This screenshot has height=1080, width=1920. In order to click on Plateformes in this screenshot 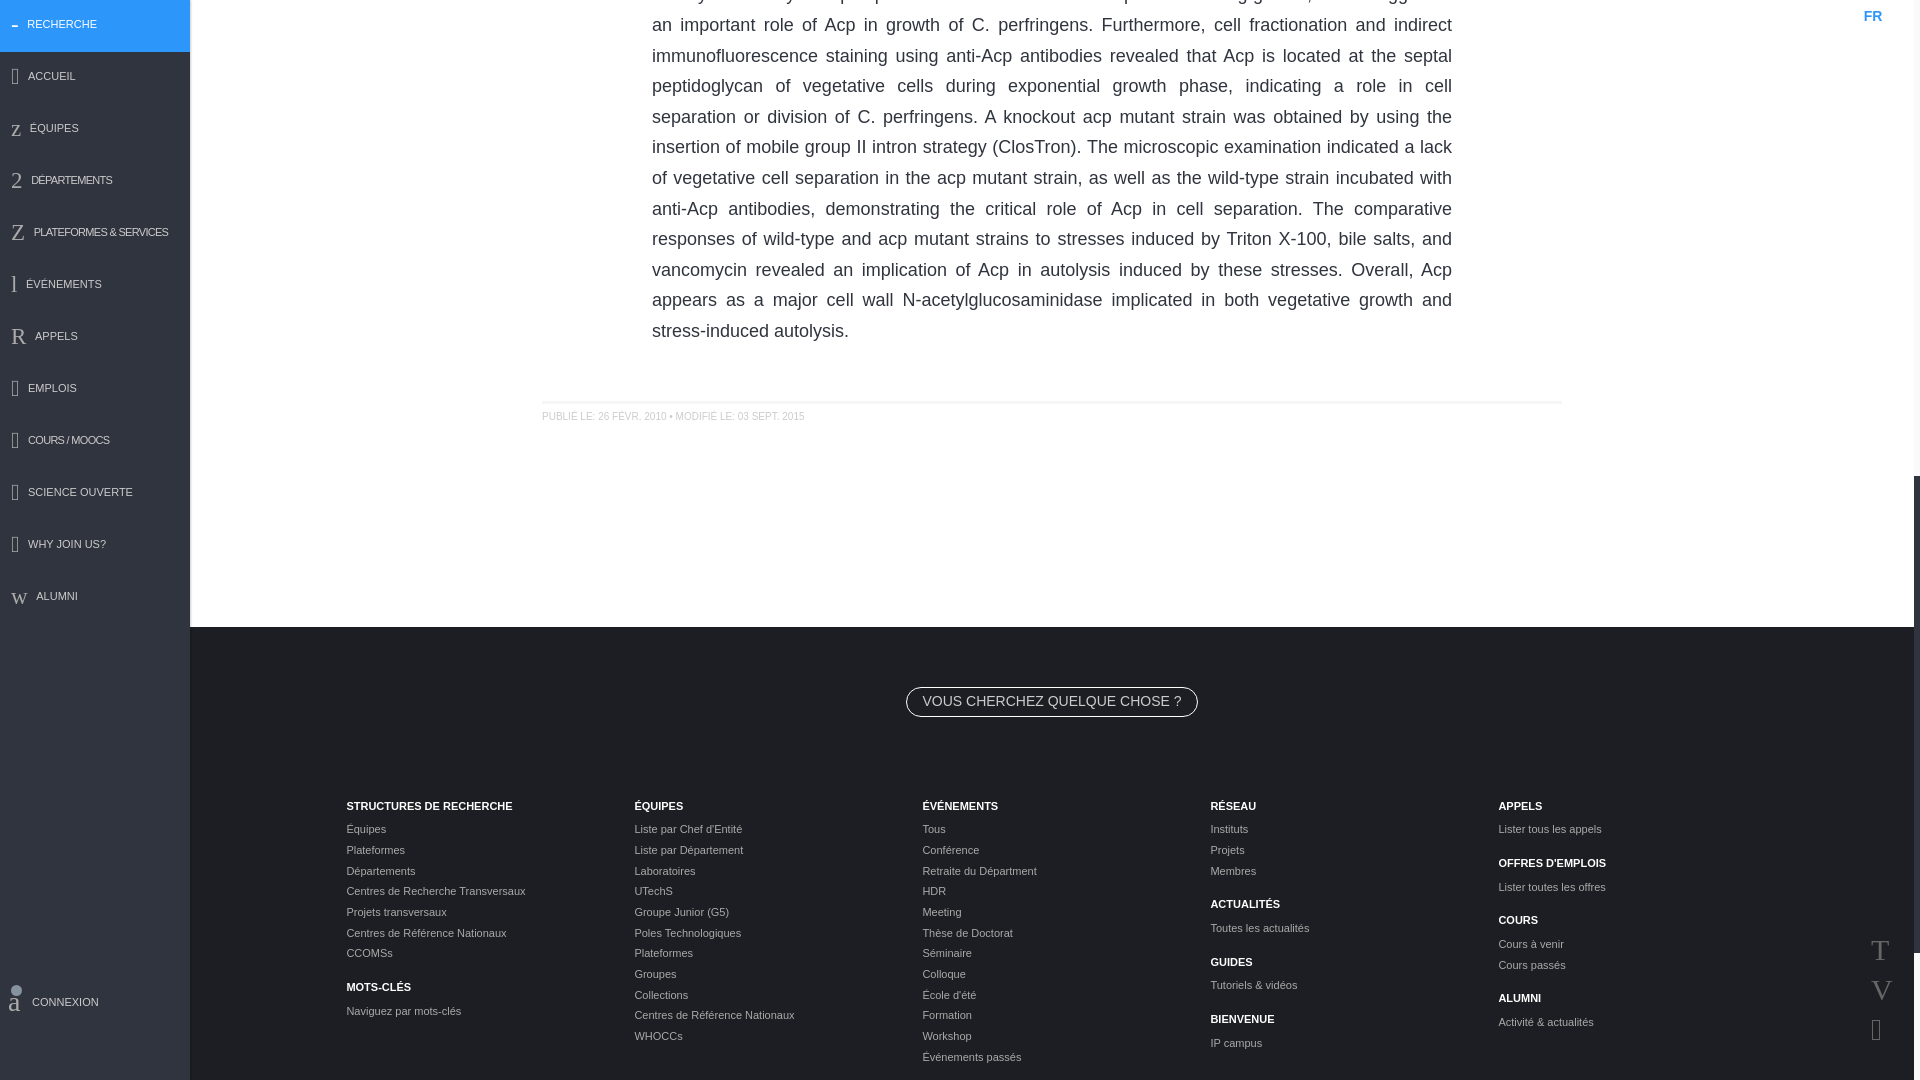, I will do `click(474, 850)`.